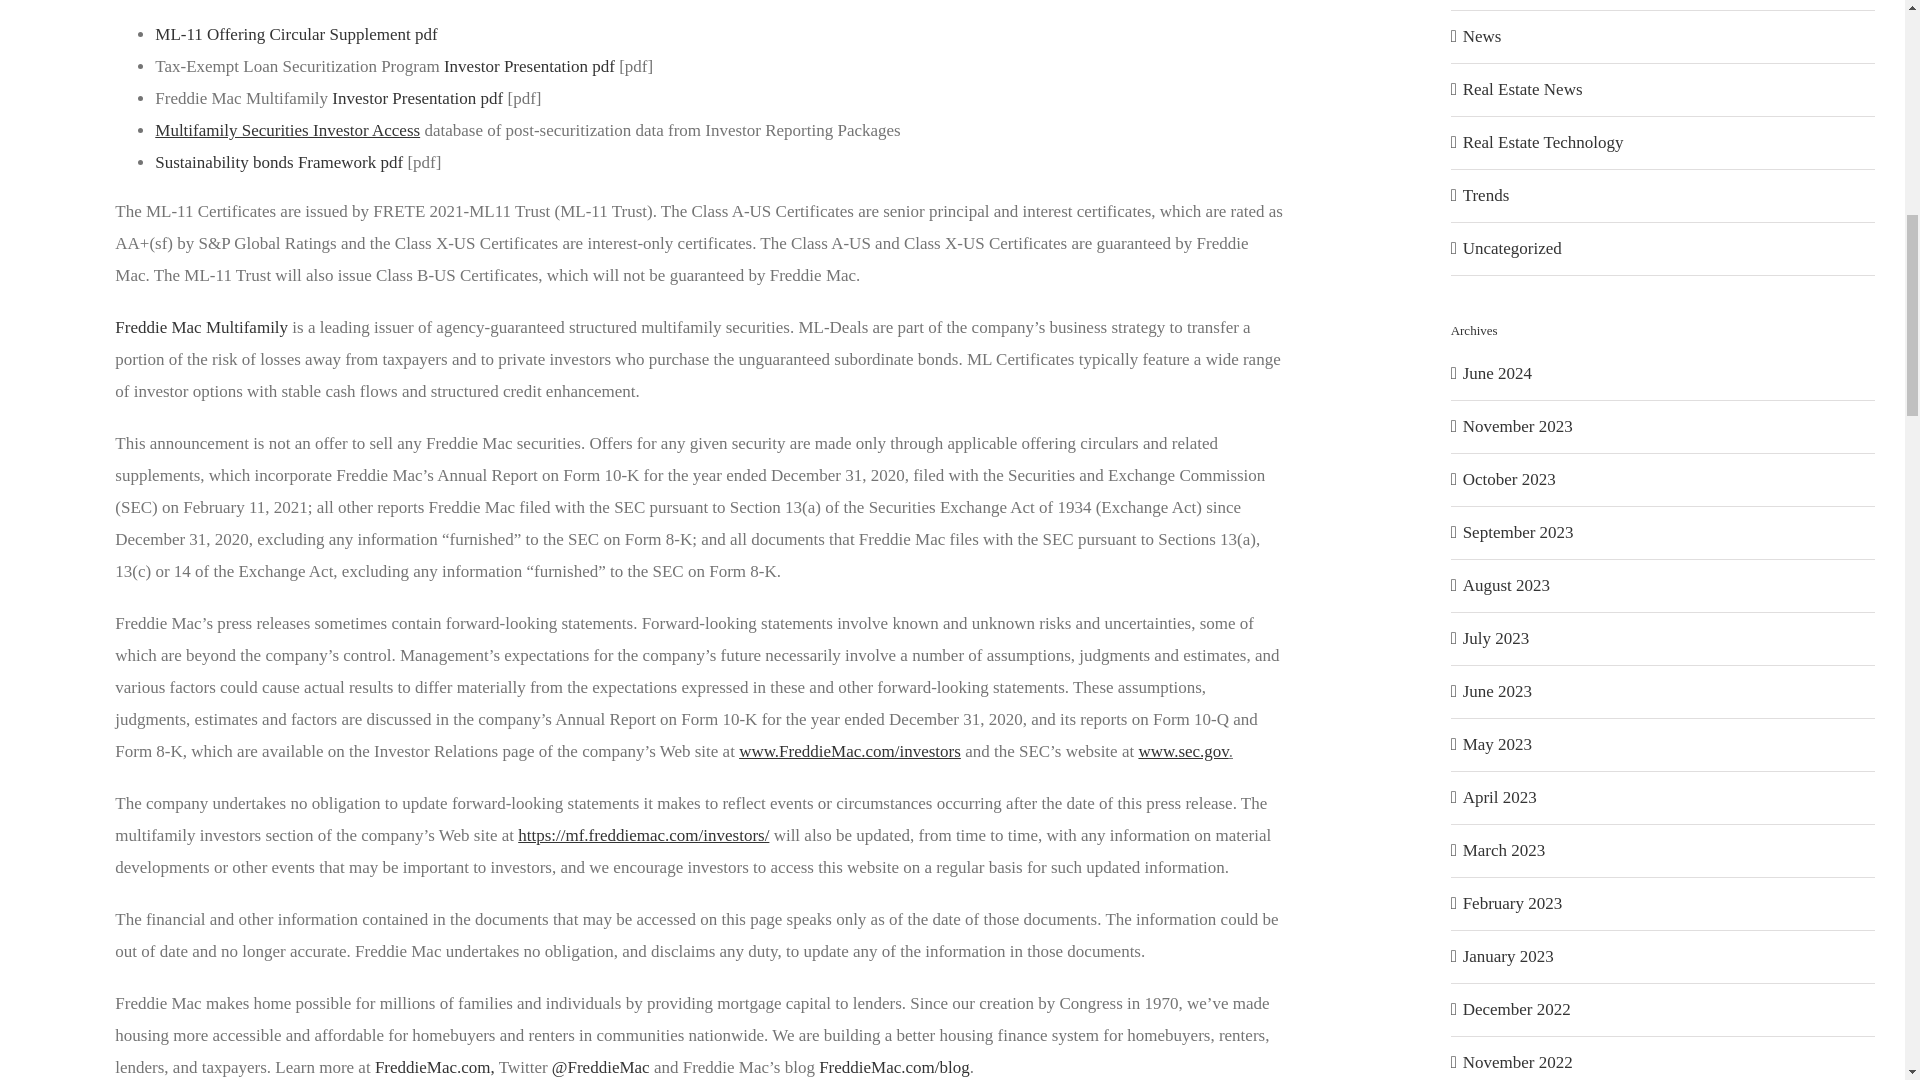 The height and width of the screenshot is (1080, 1920). I want to click on FreddieMac.com, so click(432, 1067).